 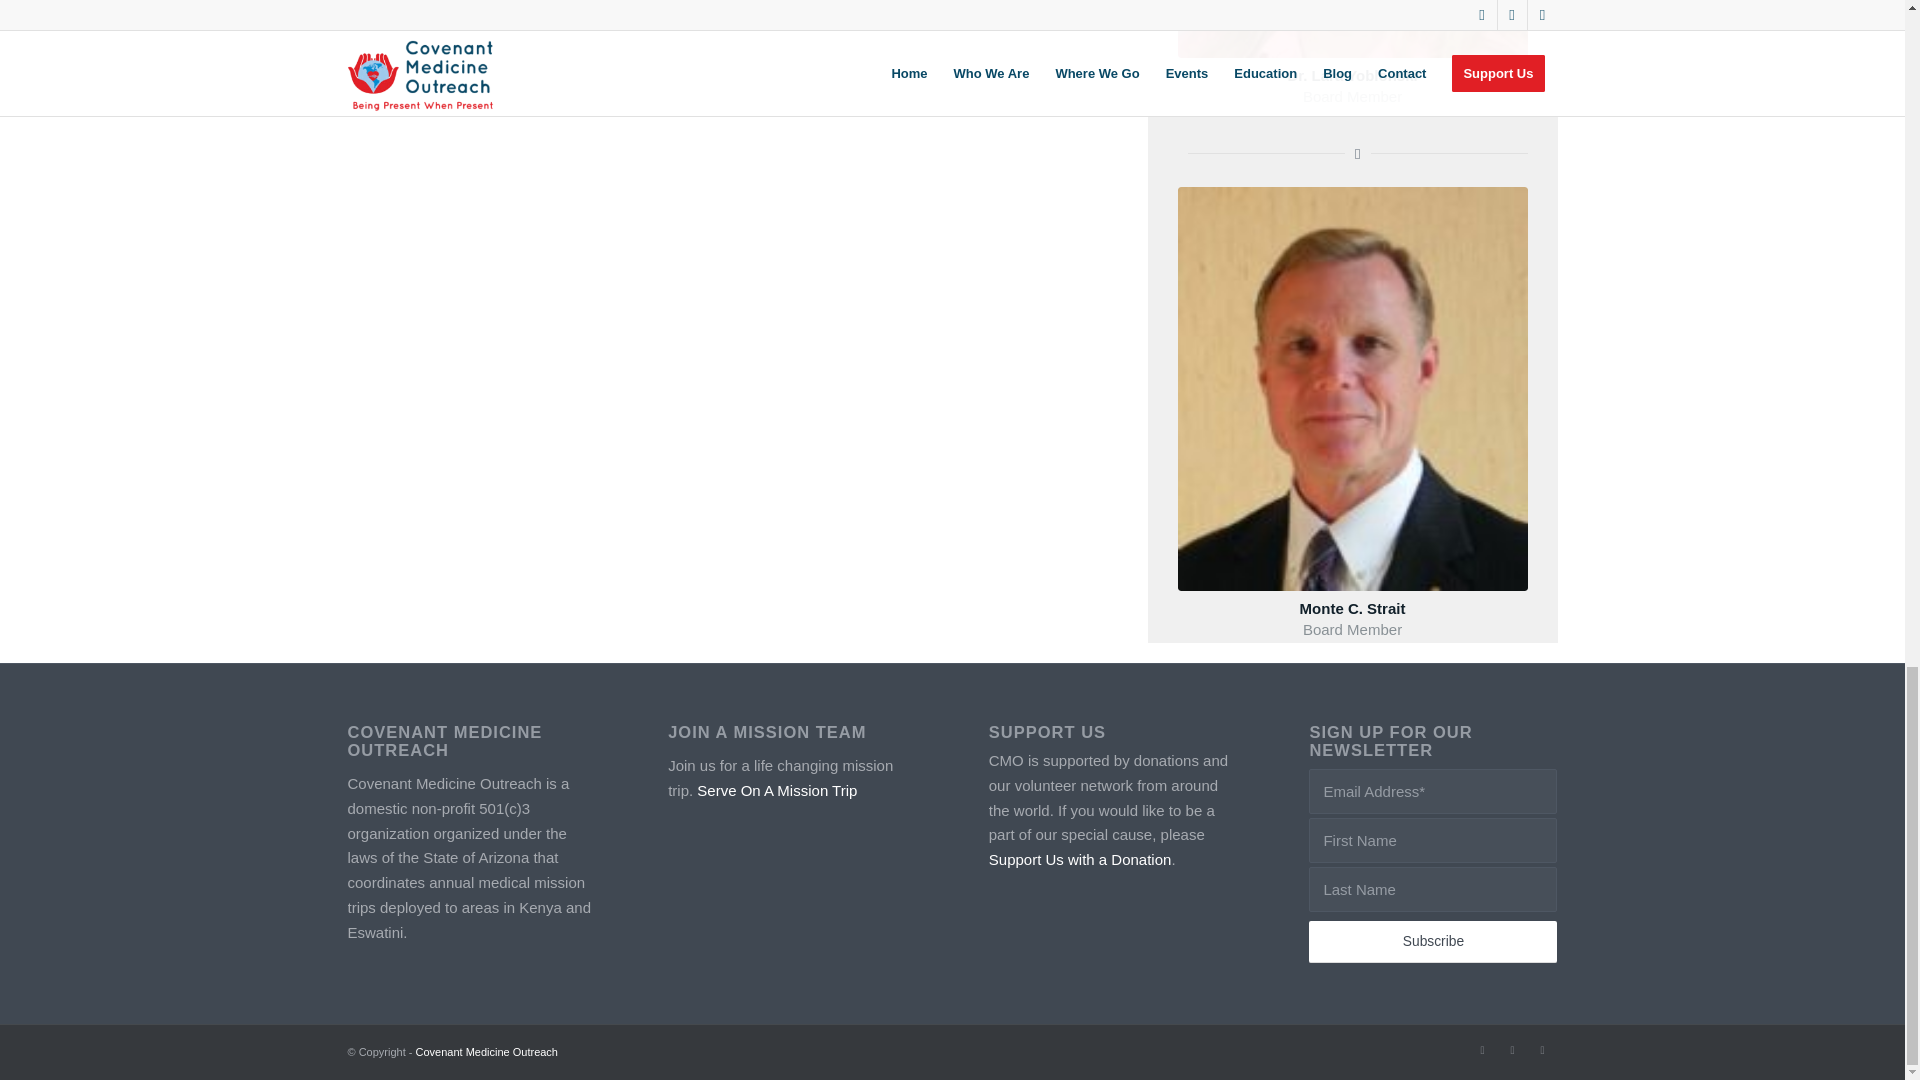 I want to click on Covenant Medicine Outreach, so click(x=487, y=1052).